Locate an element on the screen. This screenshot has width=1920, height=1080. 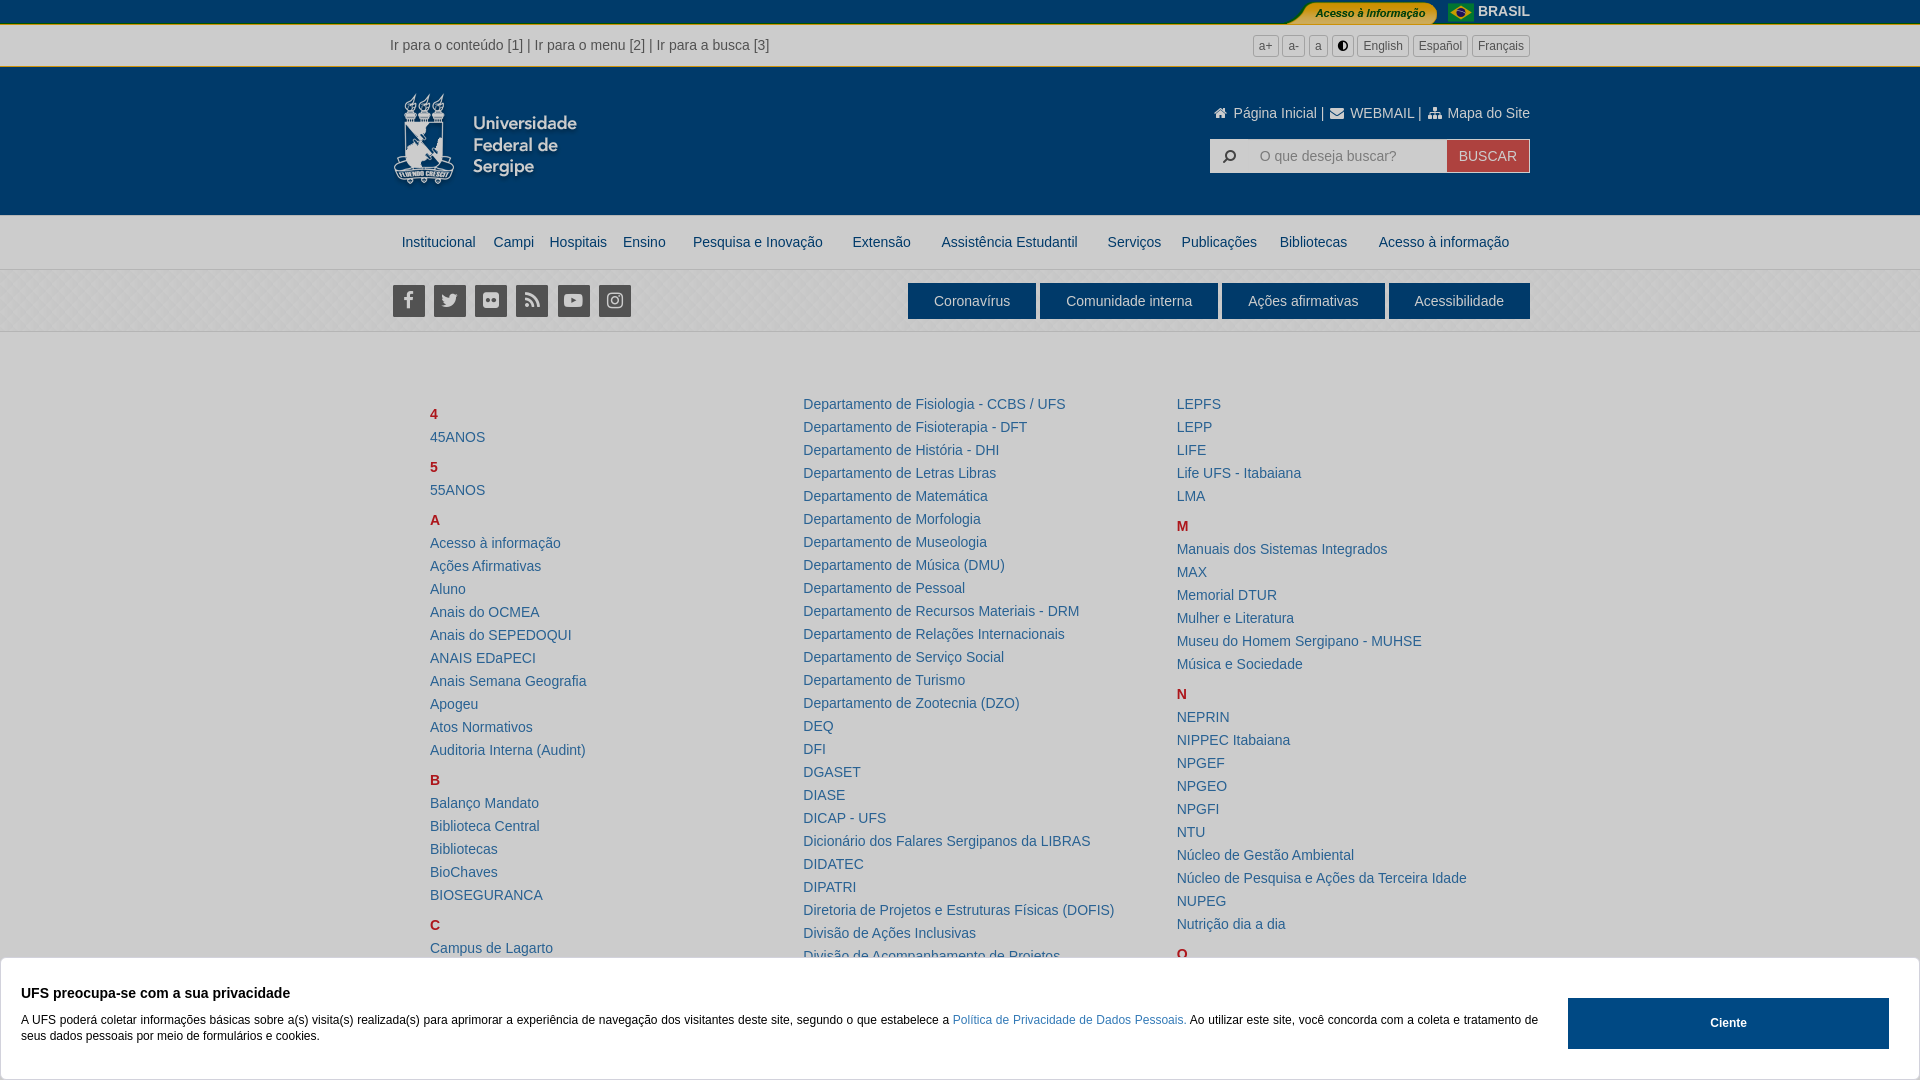
Anais Semana Geografia is located at coordinates (508, 681).